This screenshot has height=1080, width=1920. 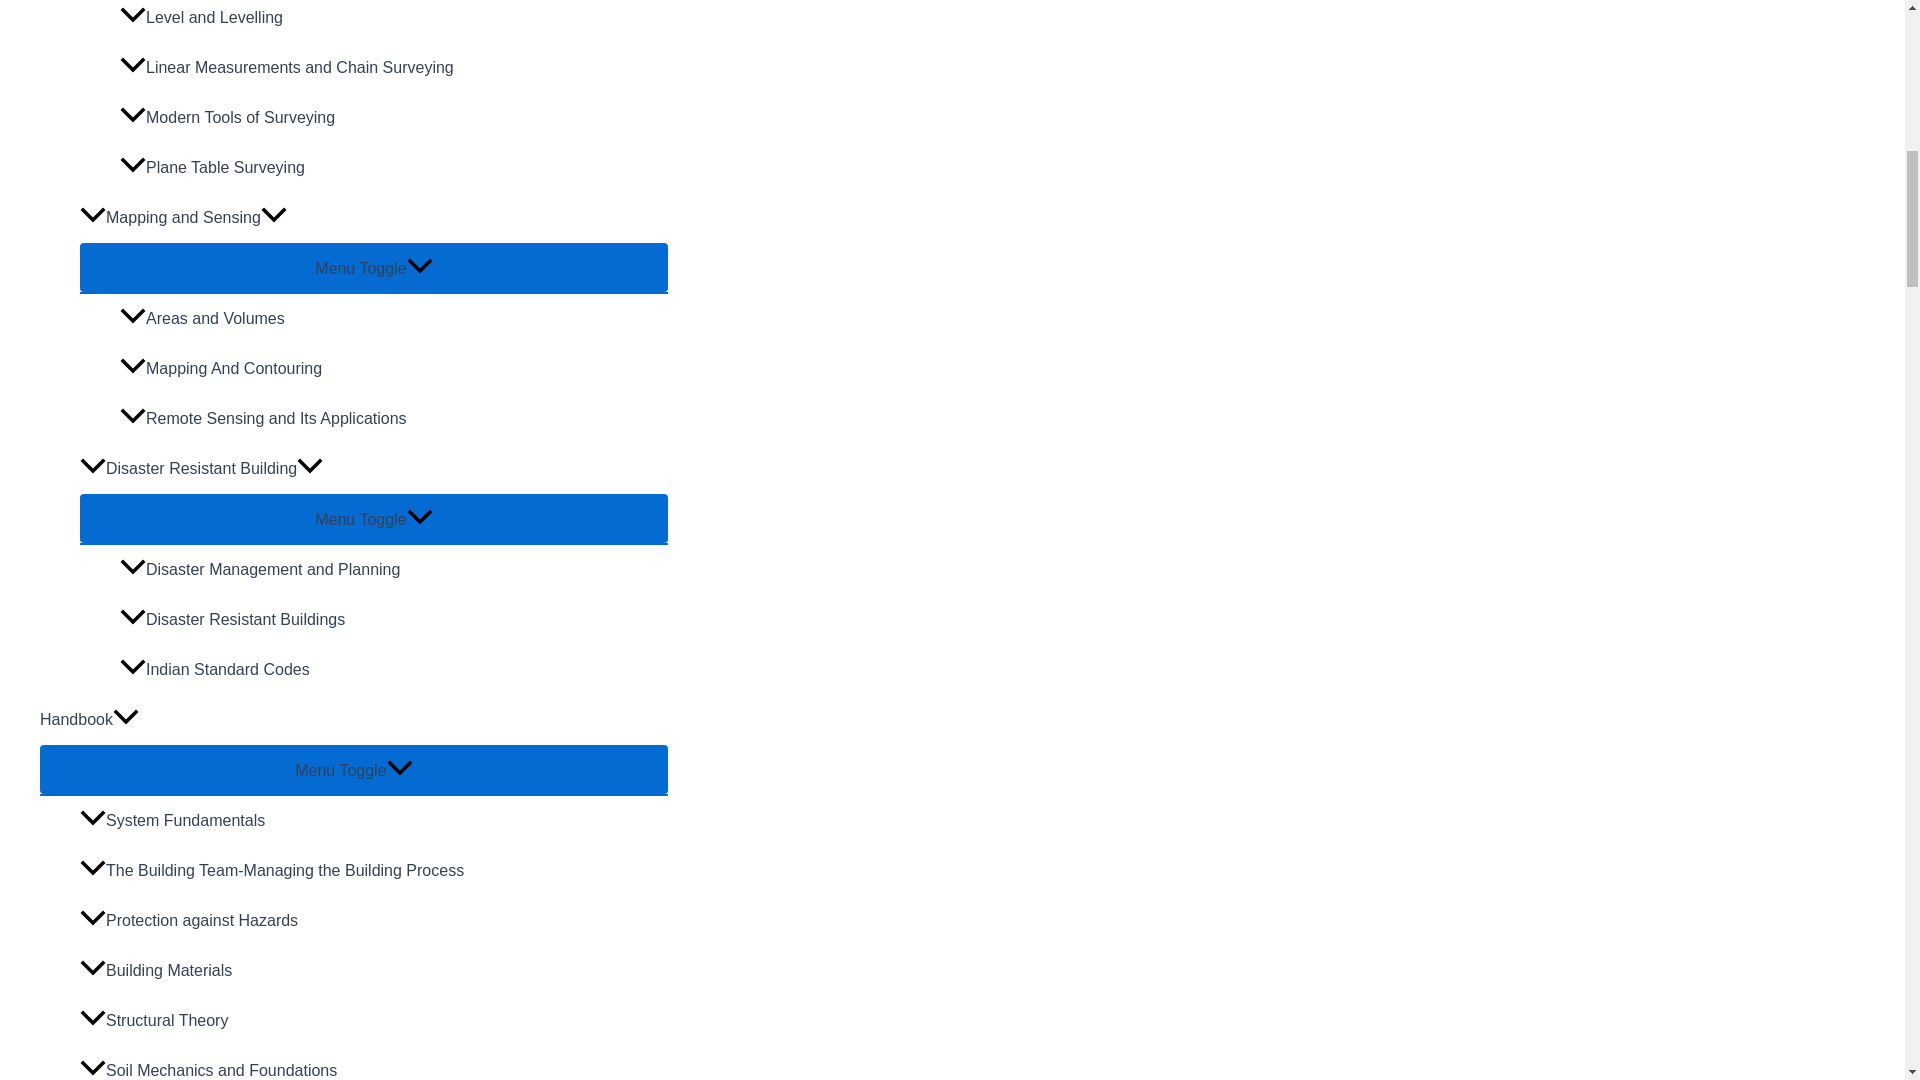 I want to click on Areas and Volumes, so click(x=394, y=318).